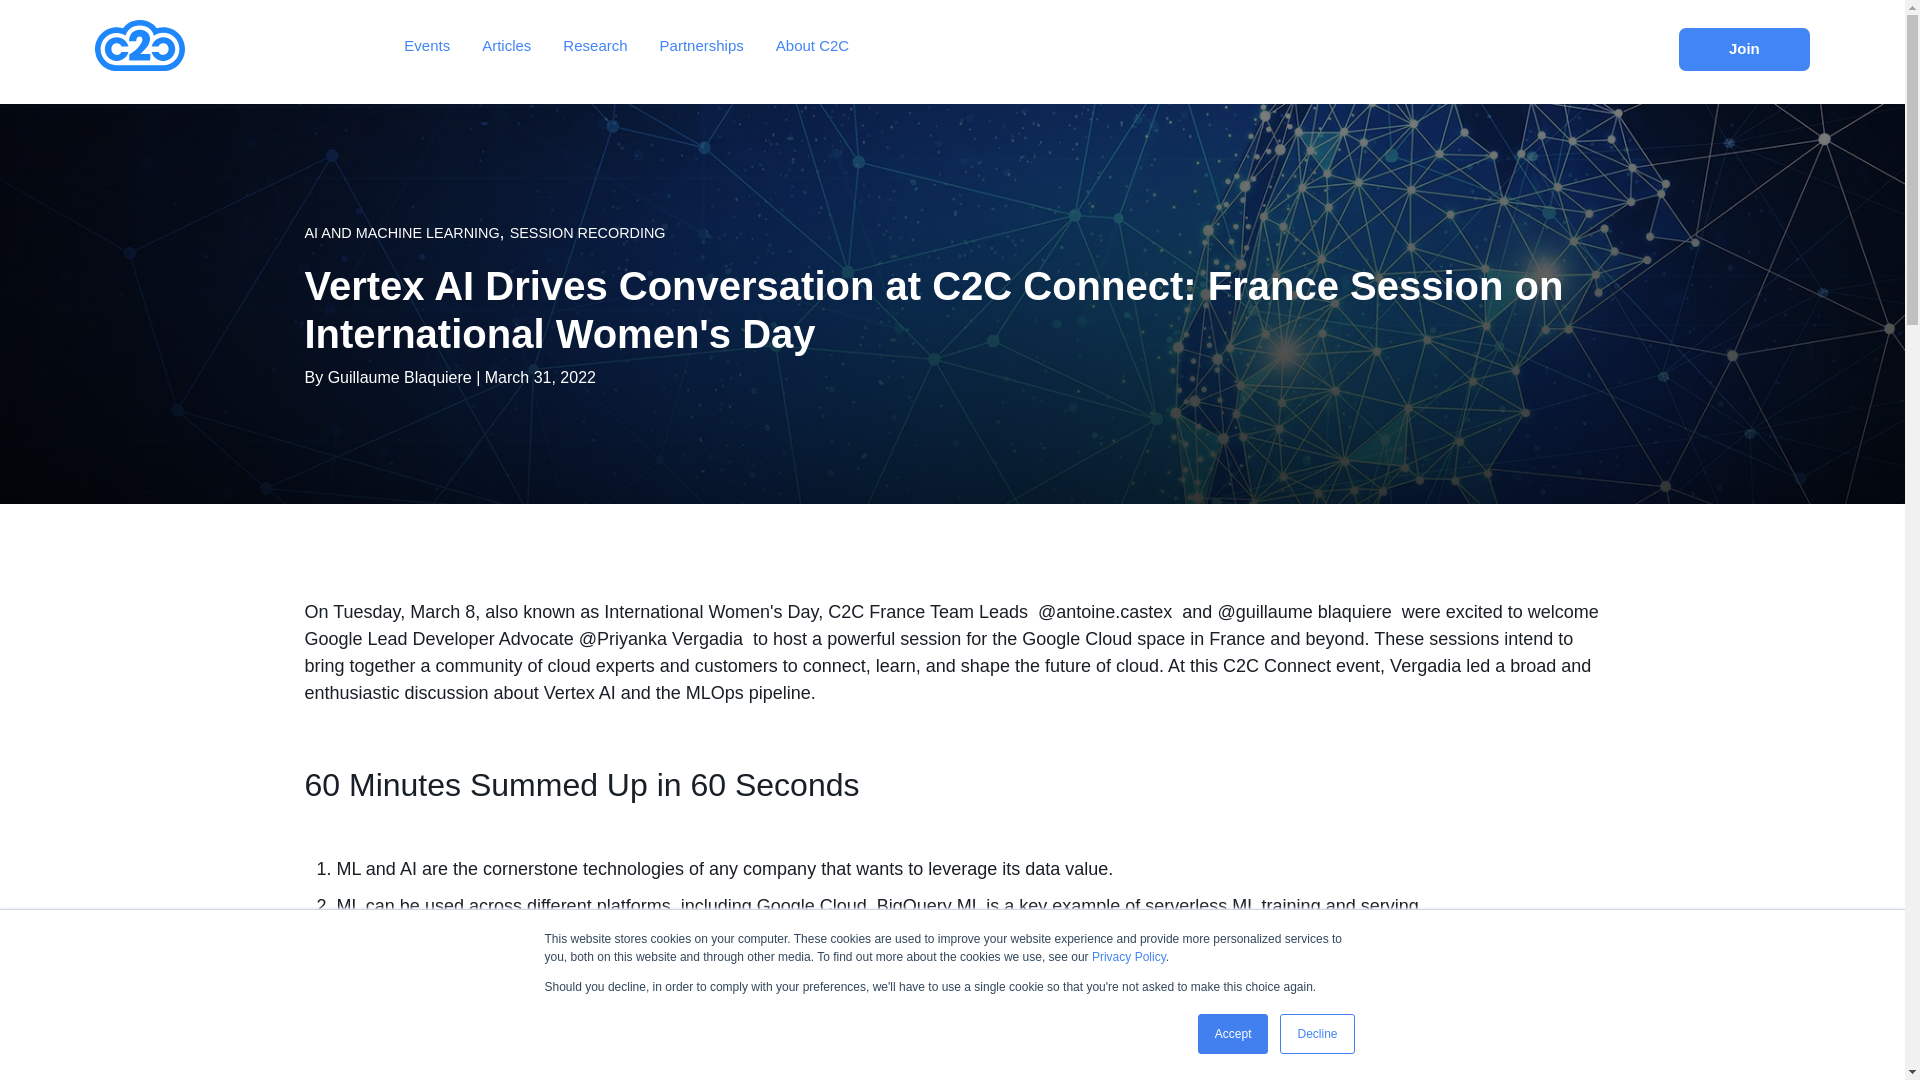 This screenshot has width=1920, height=1080. Describe the element at coordinates (506, 45) in the screenshot. I see `Articles` at that location.